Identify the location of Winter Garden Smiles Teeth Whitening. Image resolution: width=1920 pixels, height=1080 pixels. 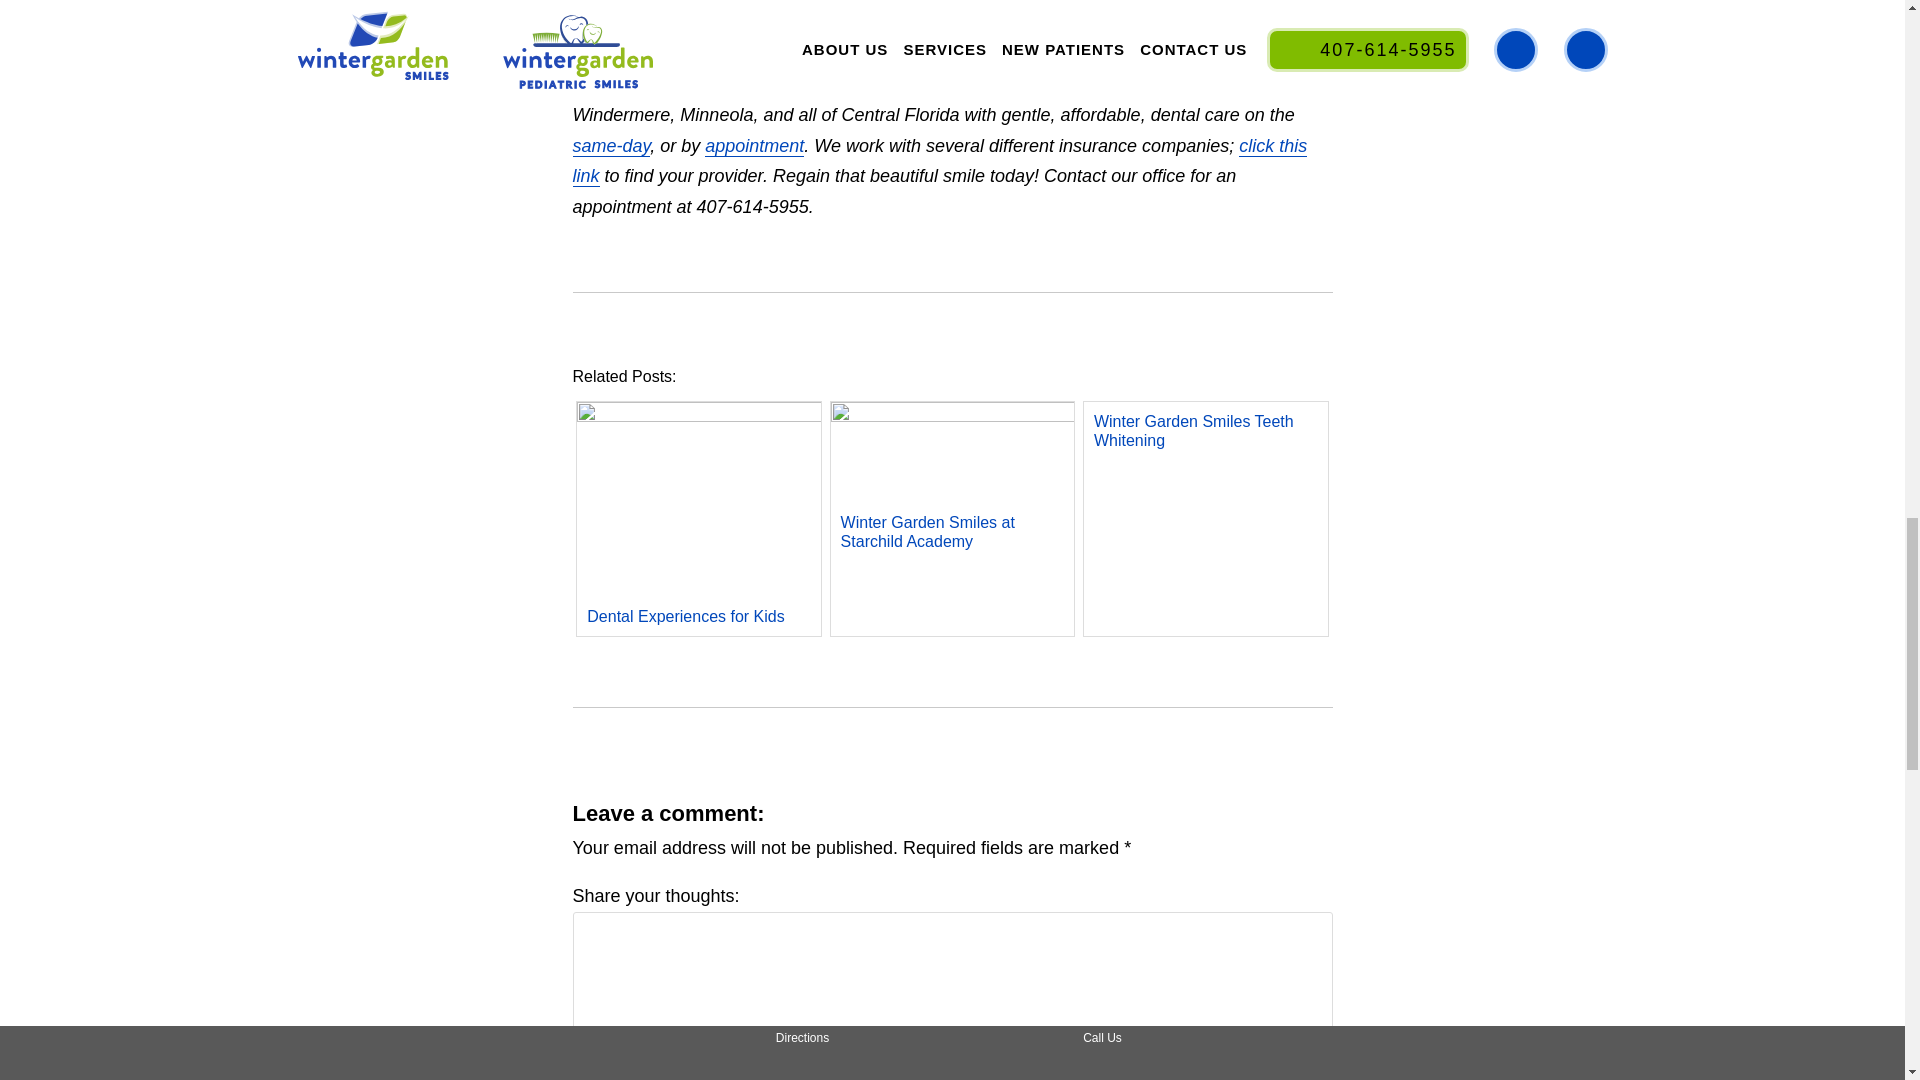
(1206, 430).